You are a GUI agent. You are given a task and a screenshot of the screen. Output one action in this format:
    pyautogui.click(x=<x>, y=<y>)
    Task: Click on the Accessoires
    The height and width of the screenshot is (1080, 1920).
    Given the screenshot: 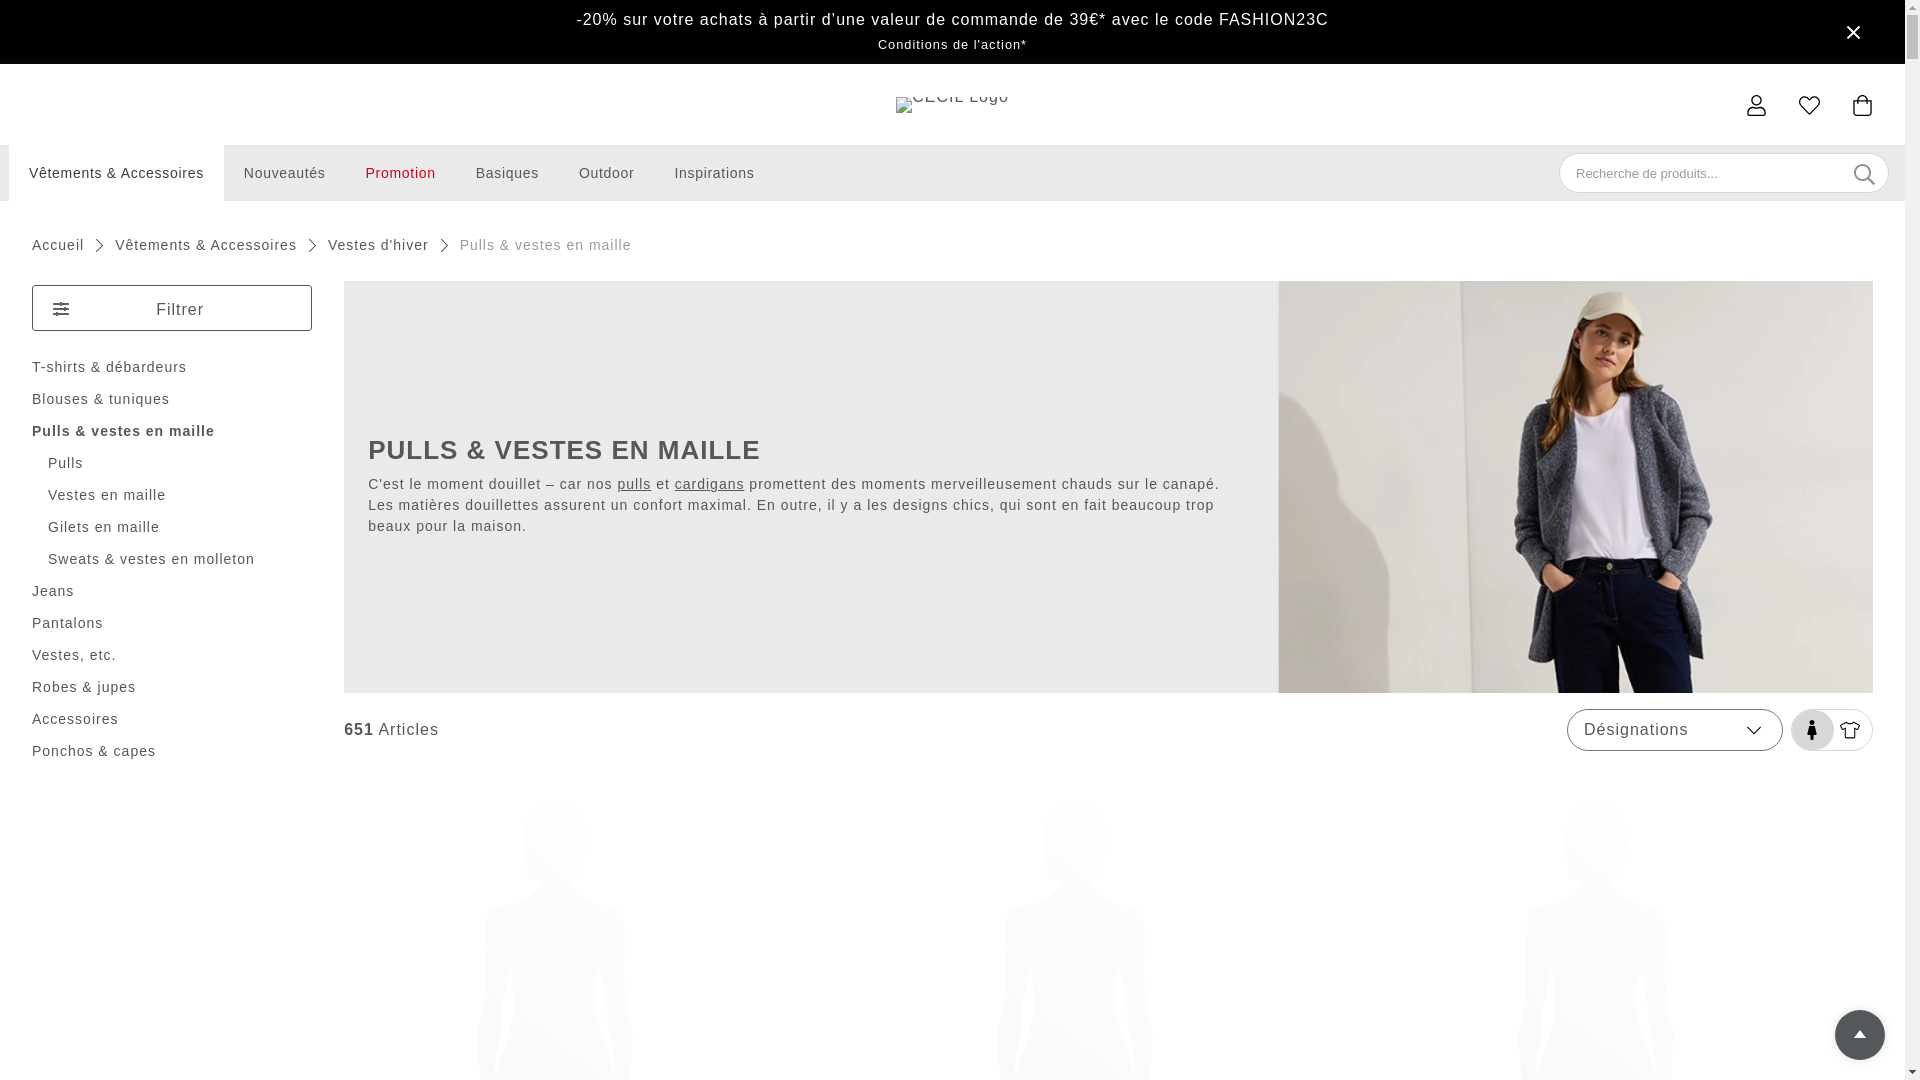 What is the action you would take?
    pyautogui.click(x=75, y=719)
    